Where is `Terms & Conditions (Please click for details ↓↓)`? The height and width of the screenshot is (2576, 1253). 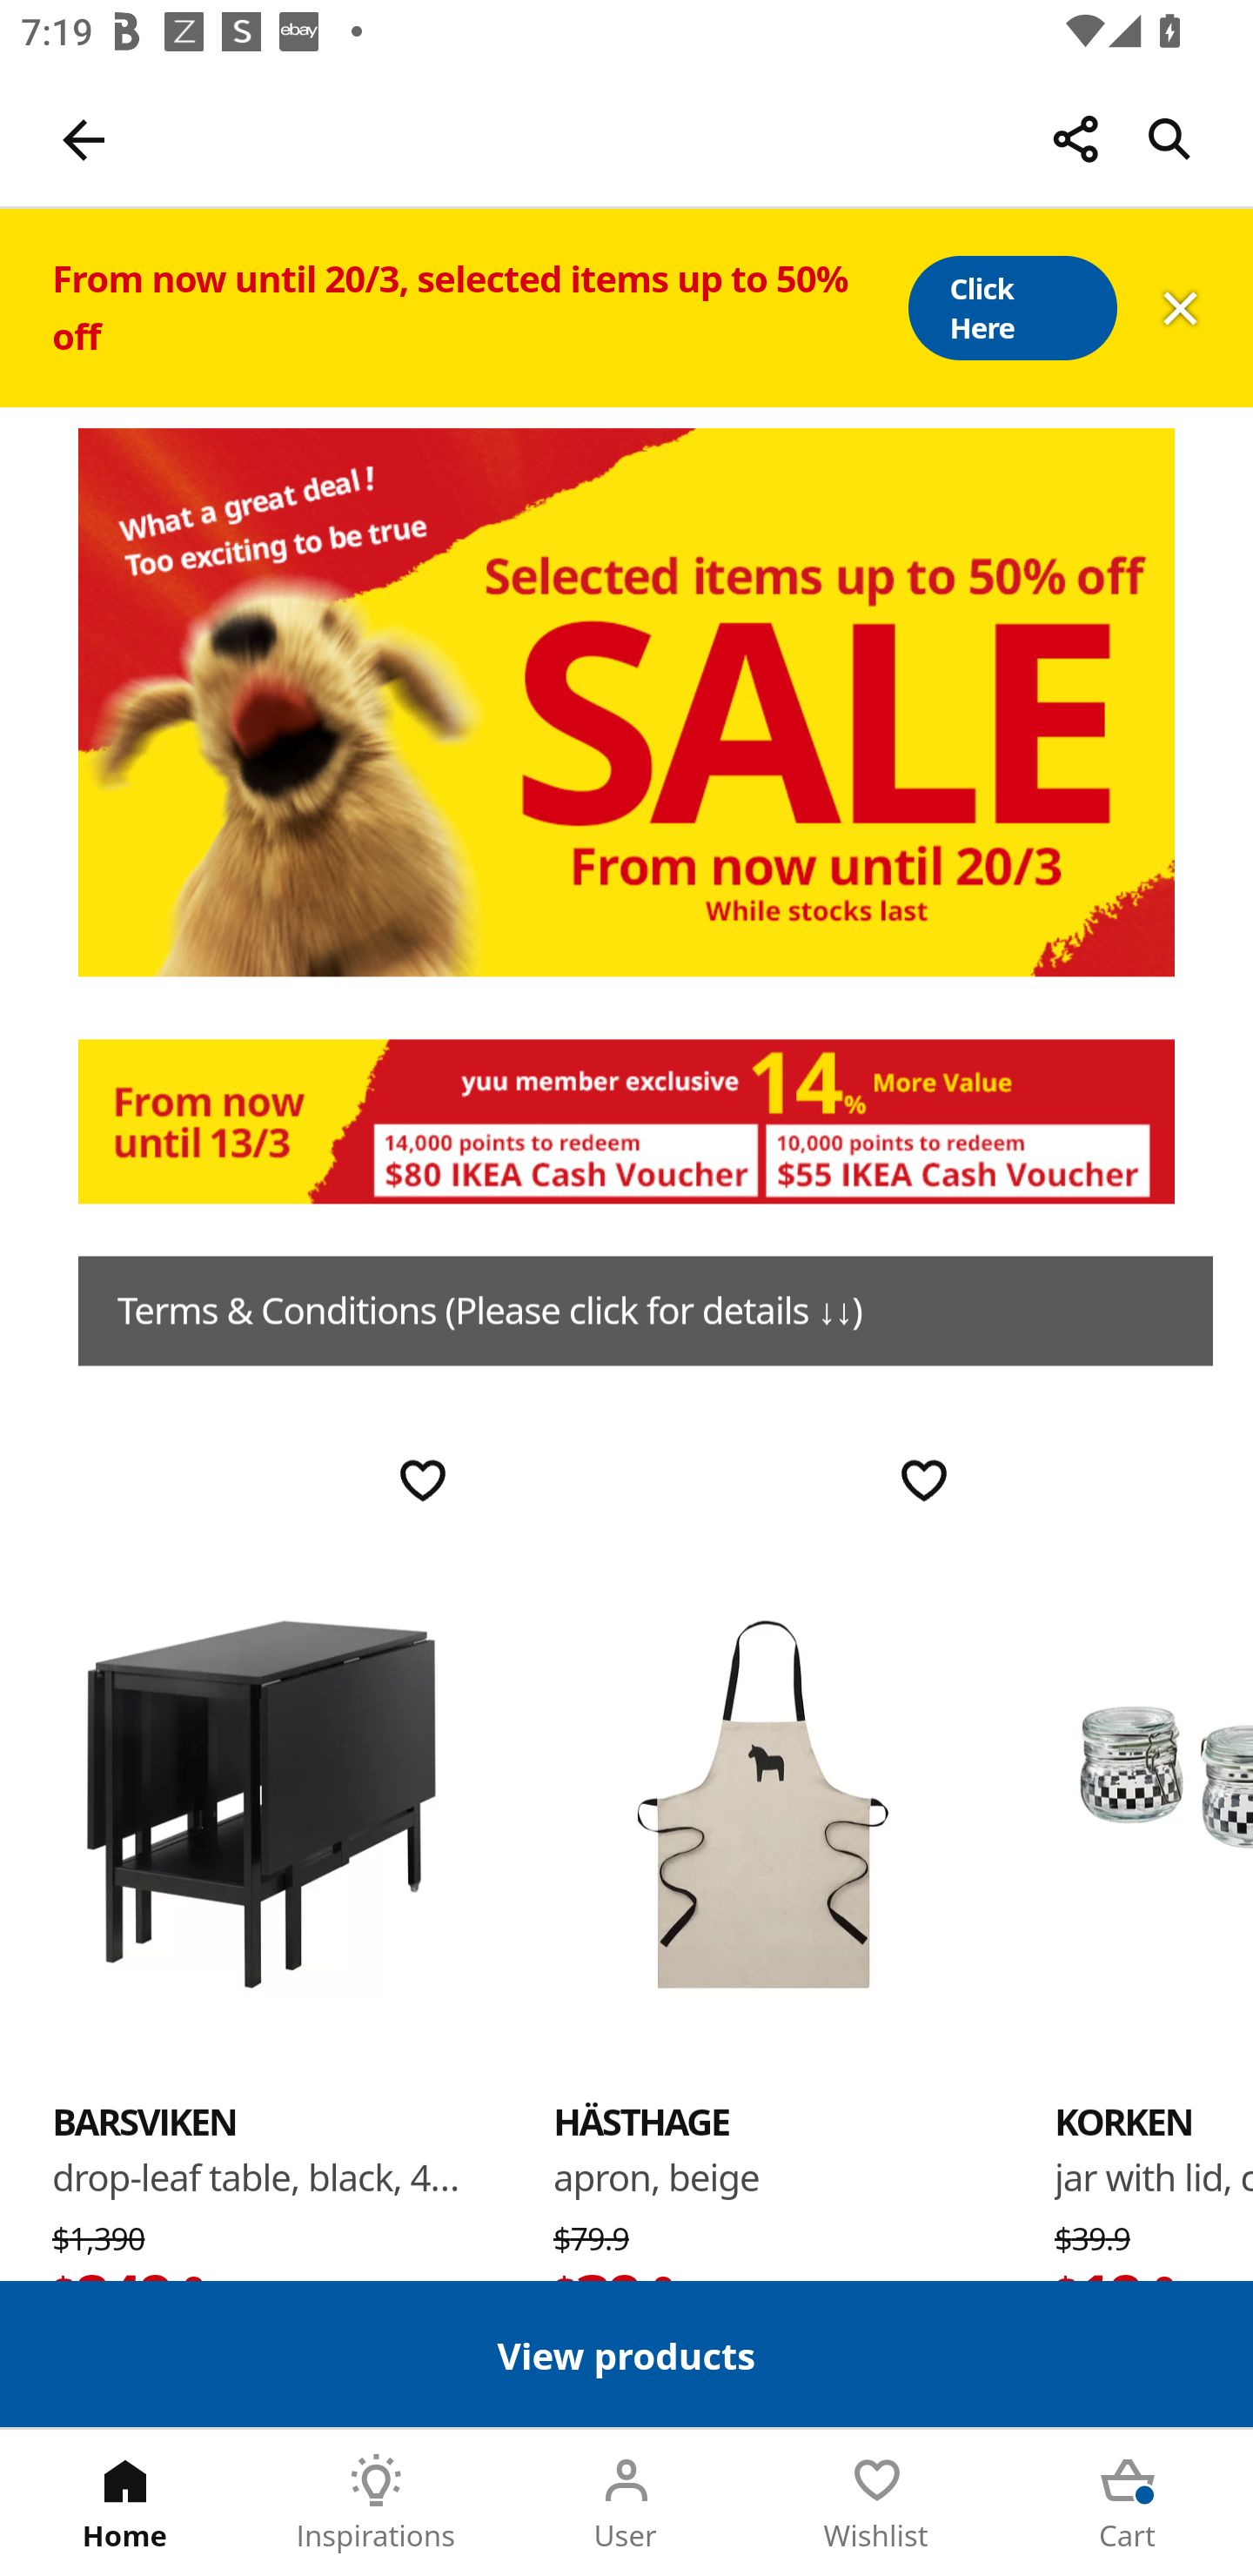
Terms & Conditions (Please click for details ↓↓) is located at coordinates (646, 1311).